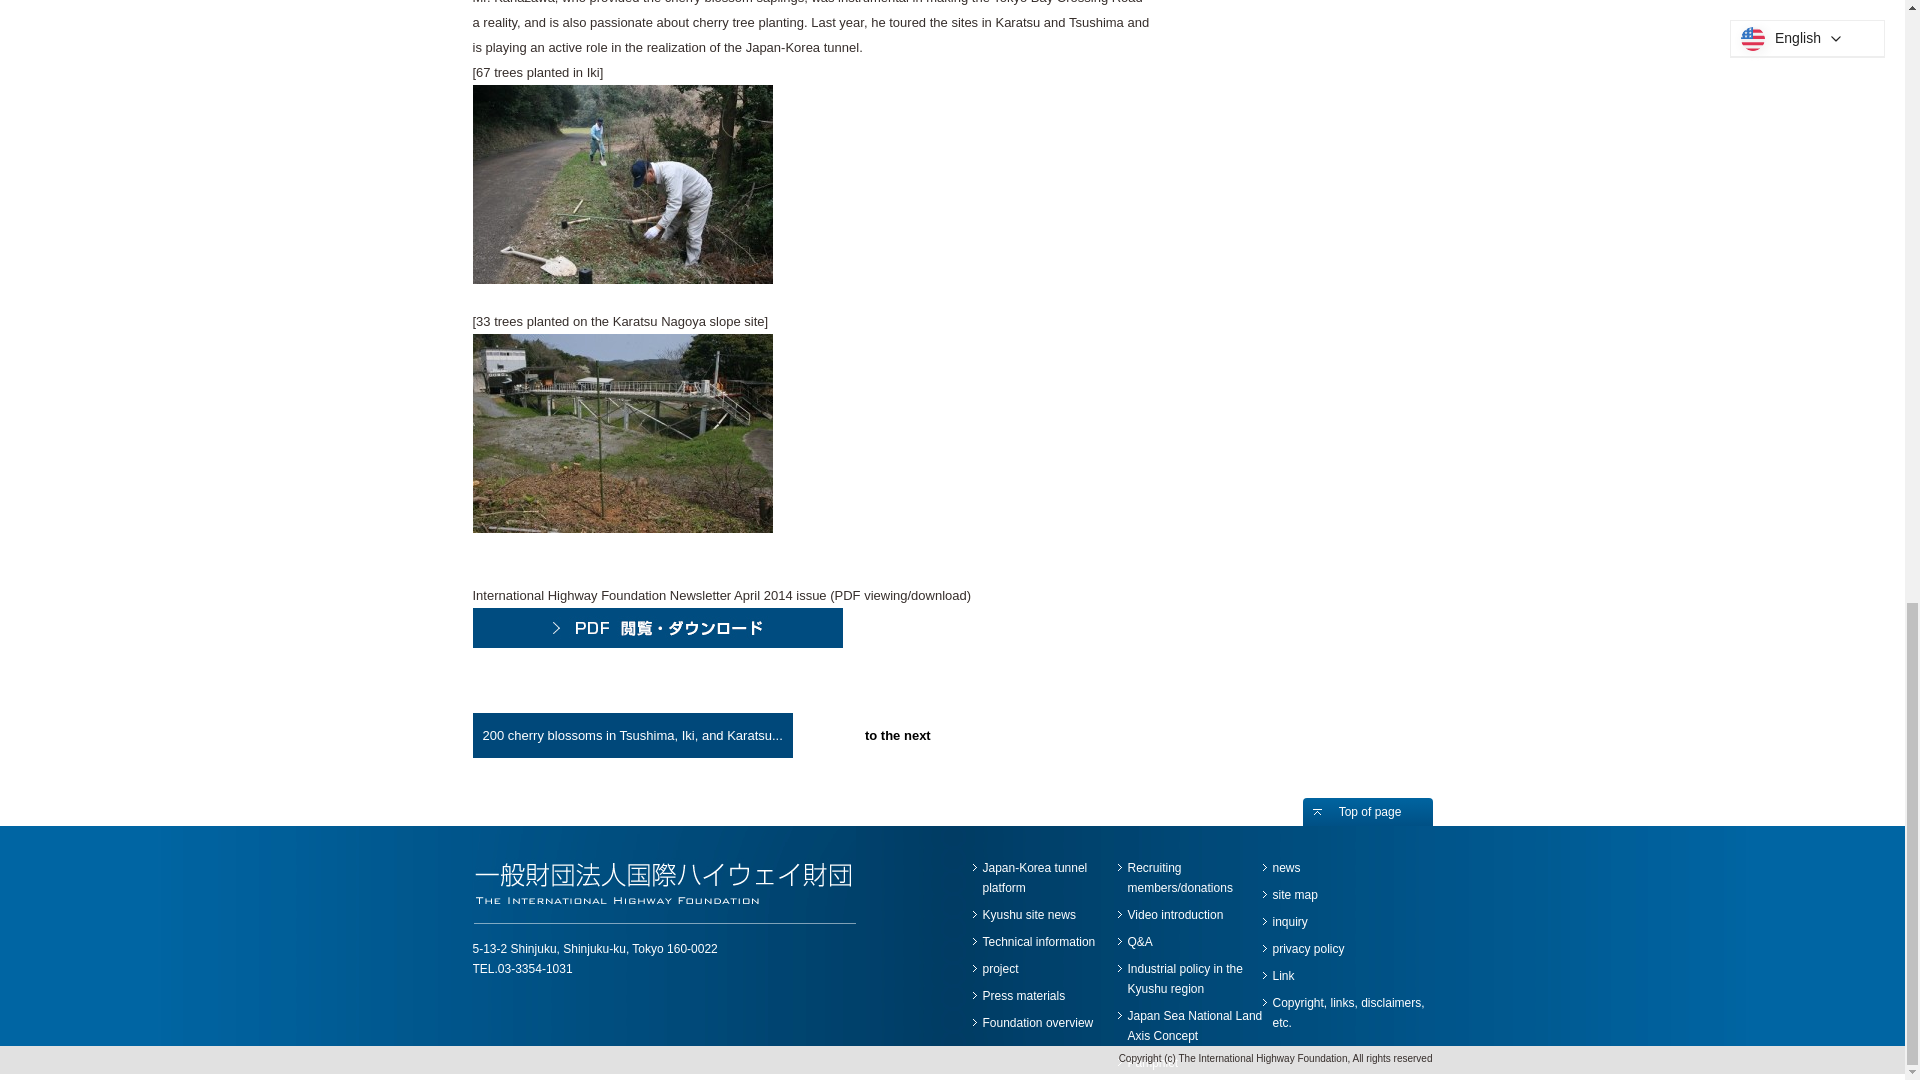 Image resolution: width=1920 pixels, height=1080 pixels. I want to click on to the next, so click(898, 735).